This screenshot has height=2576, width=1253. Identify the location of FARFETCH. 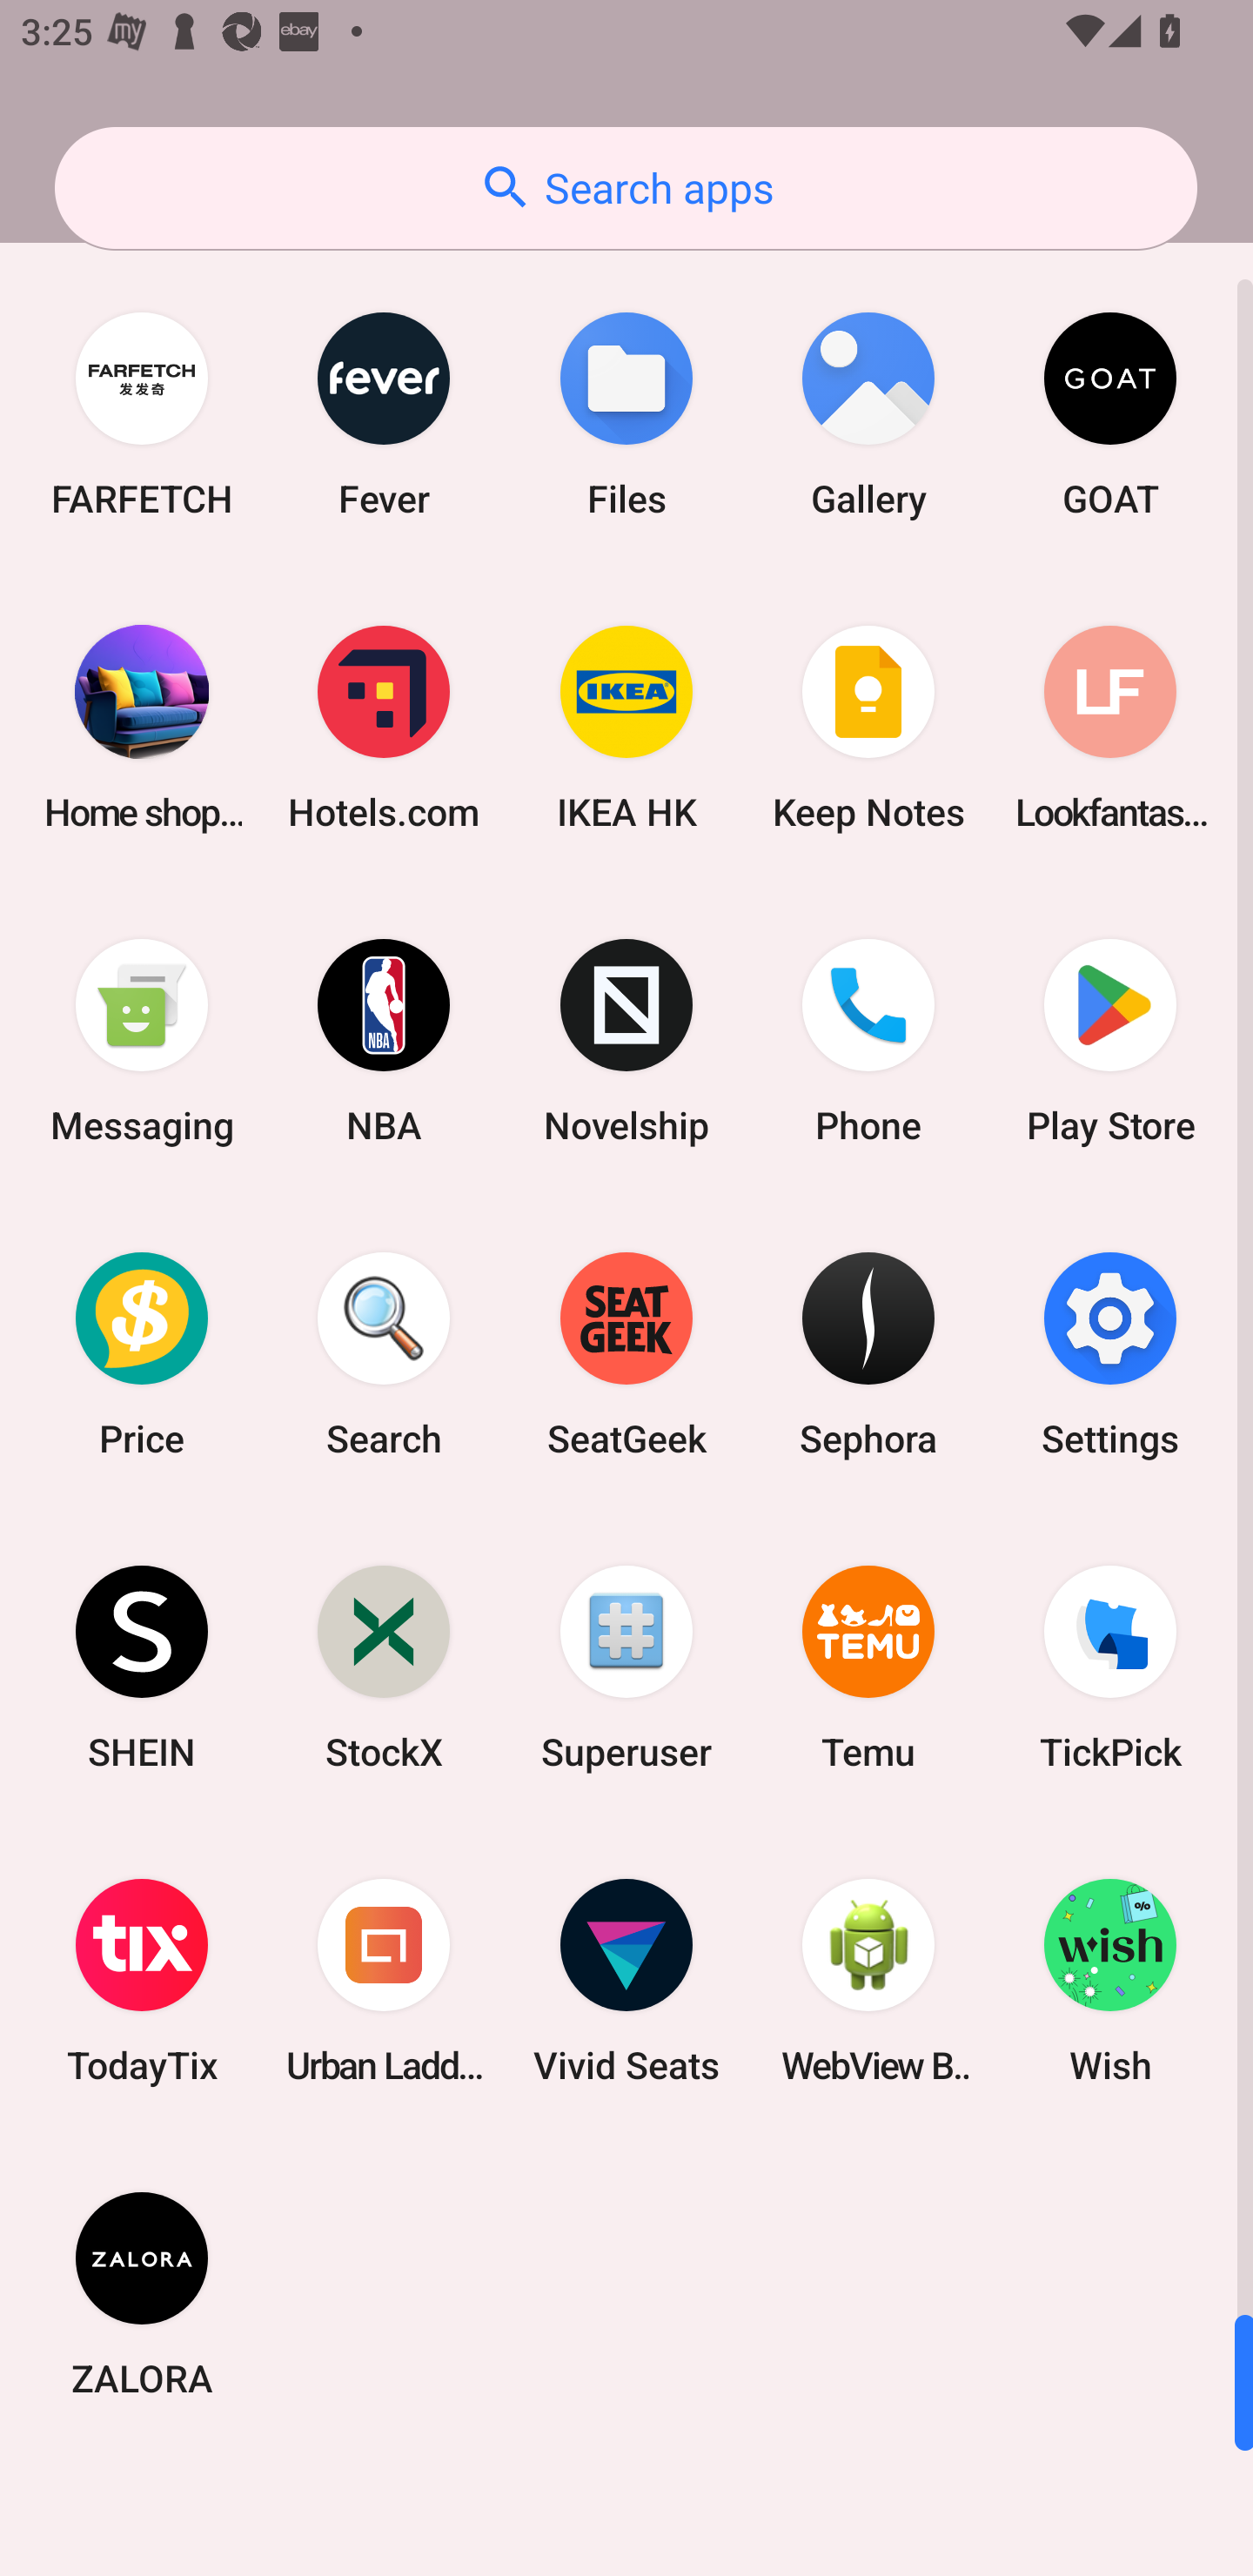
(142, 414).